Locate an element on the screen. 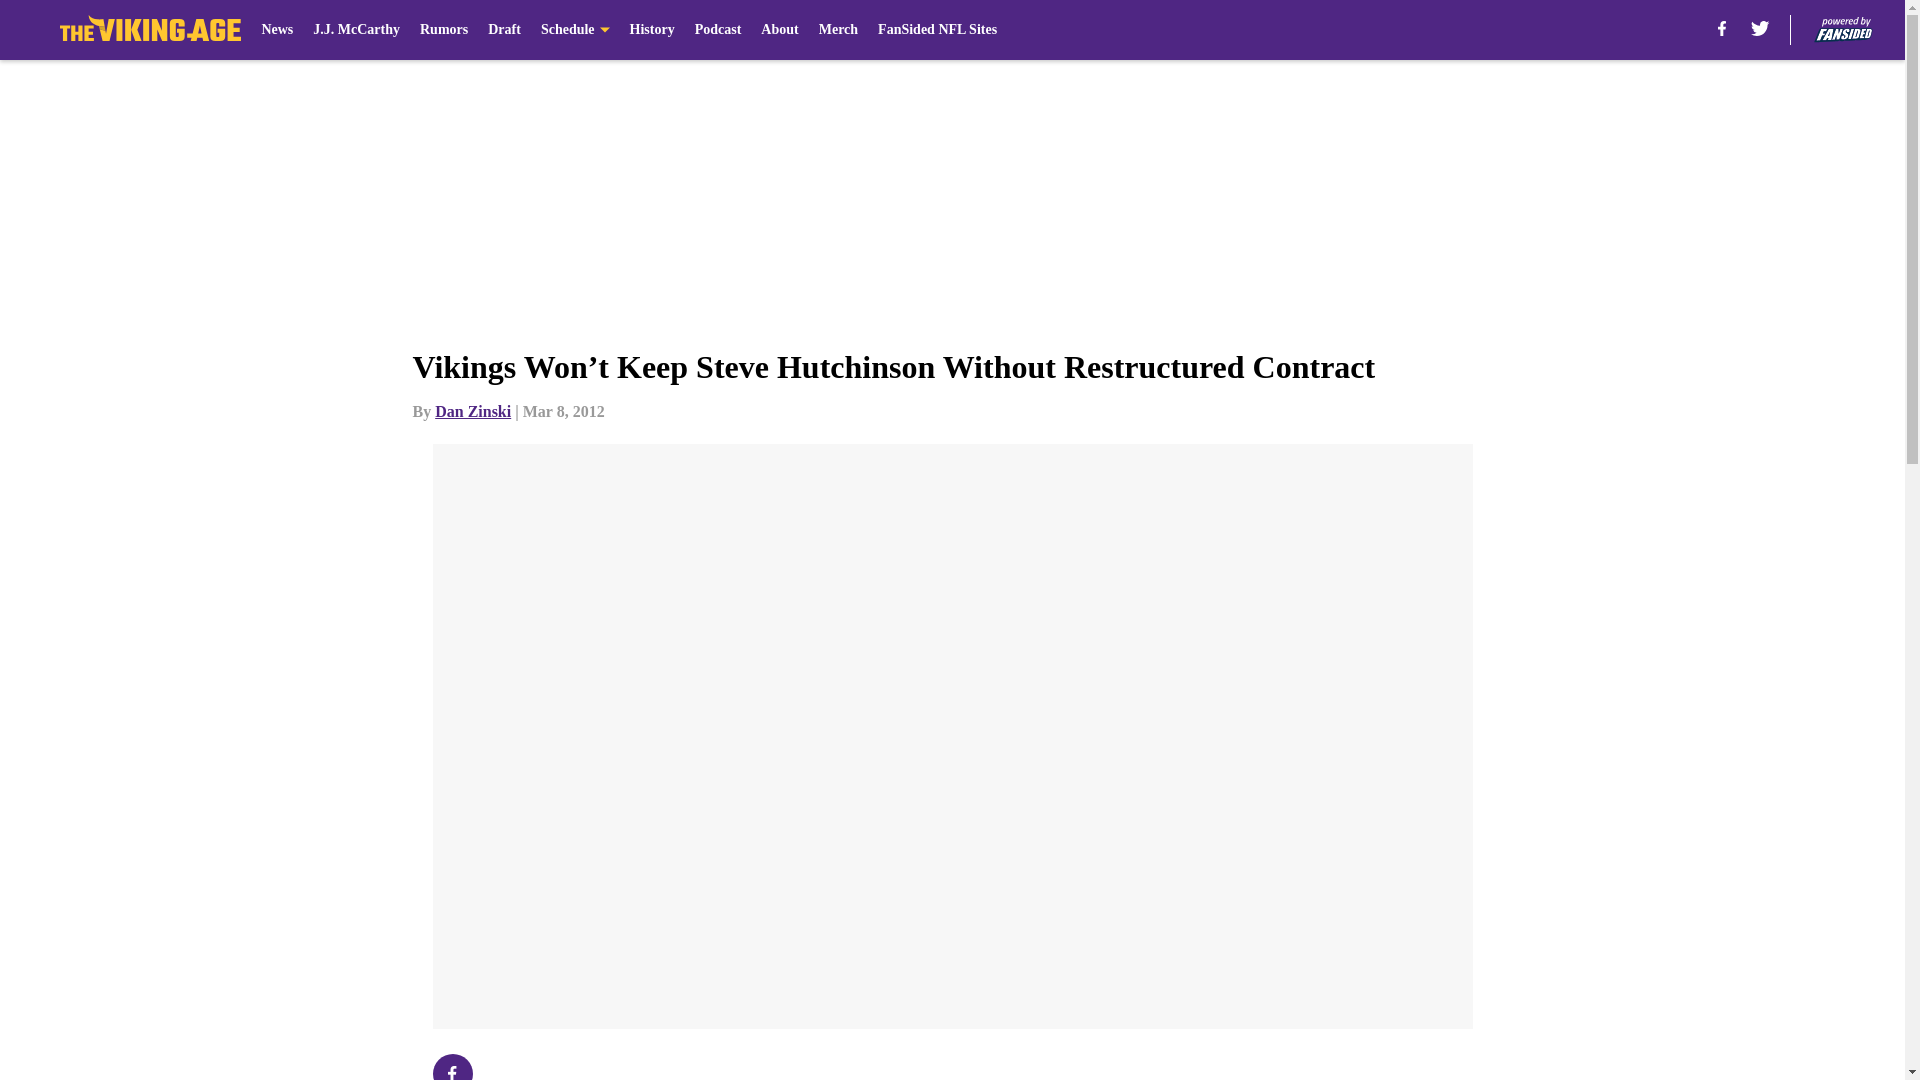  Dan Zinski is located at coordinates (472, 411).